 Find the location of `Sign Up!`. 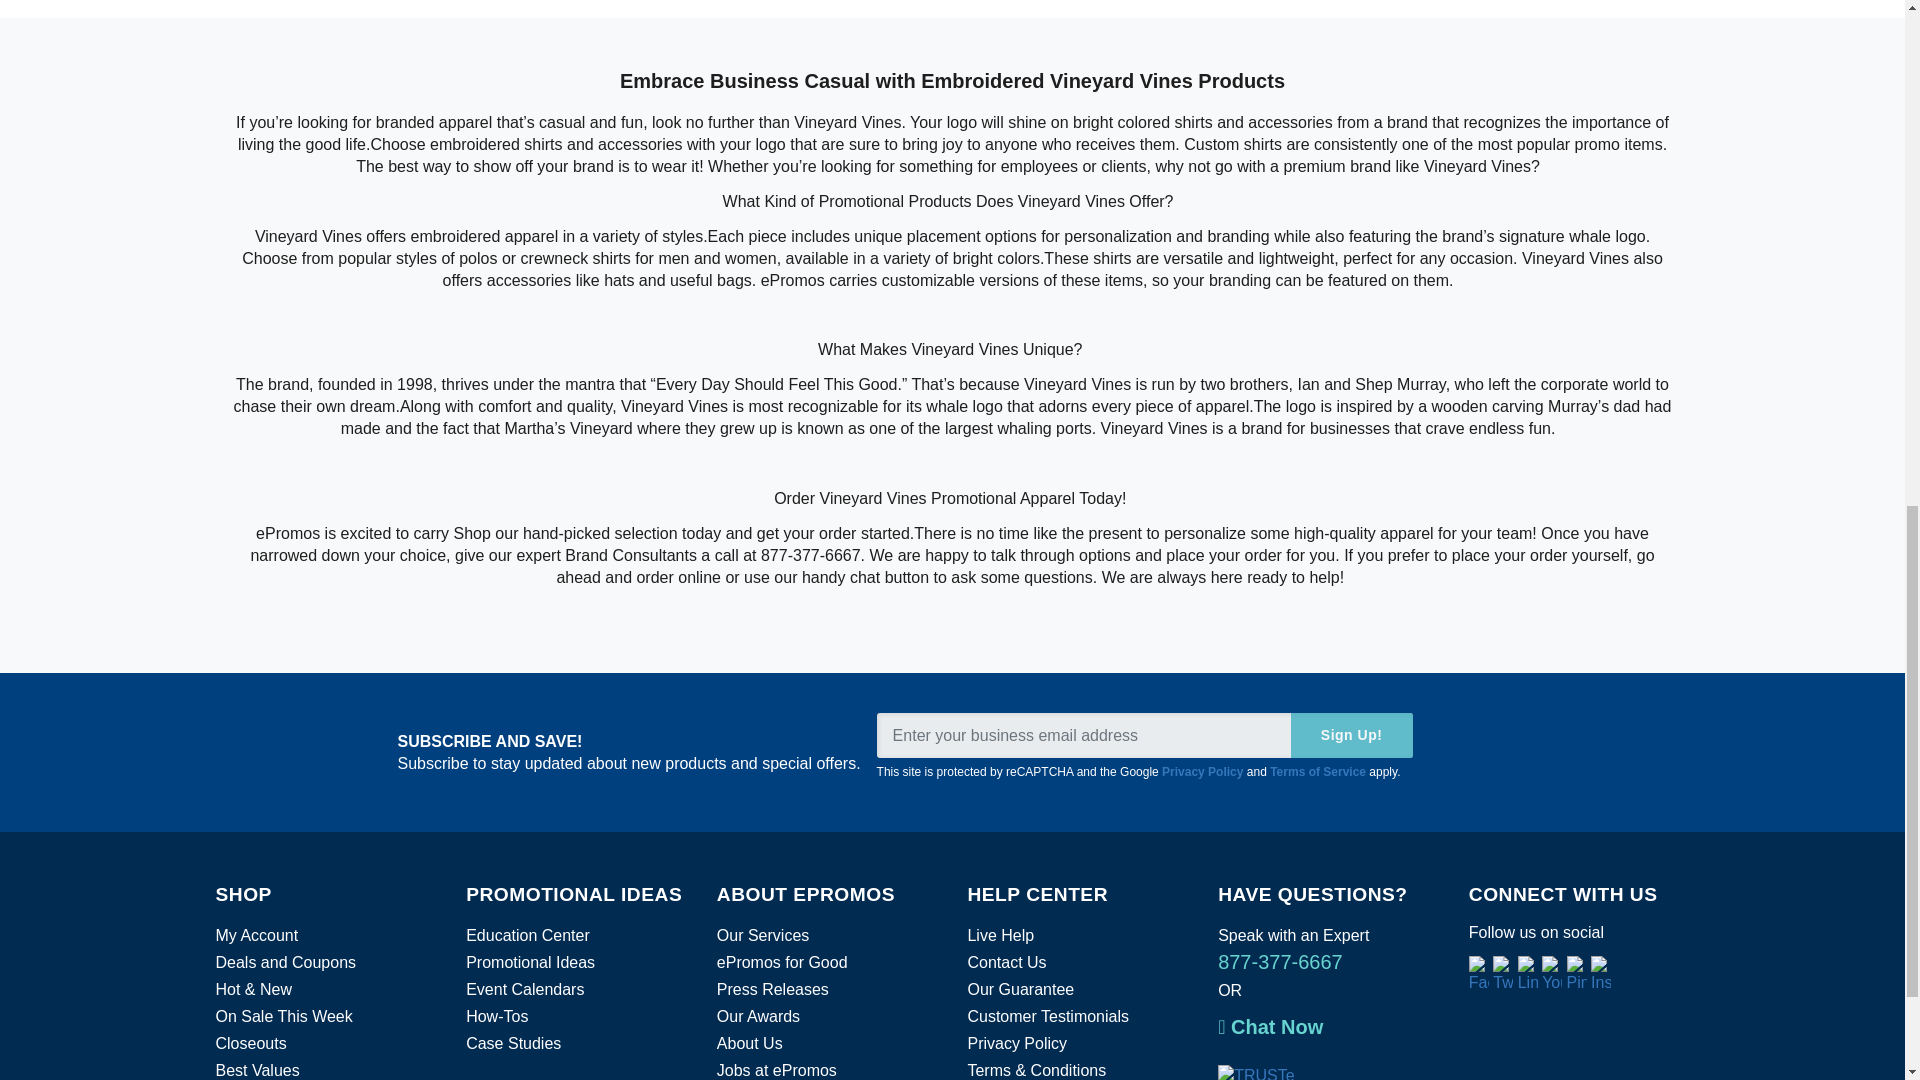

Sign Up! is located at coordinates (1352, 735).